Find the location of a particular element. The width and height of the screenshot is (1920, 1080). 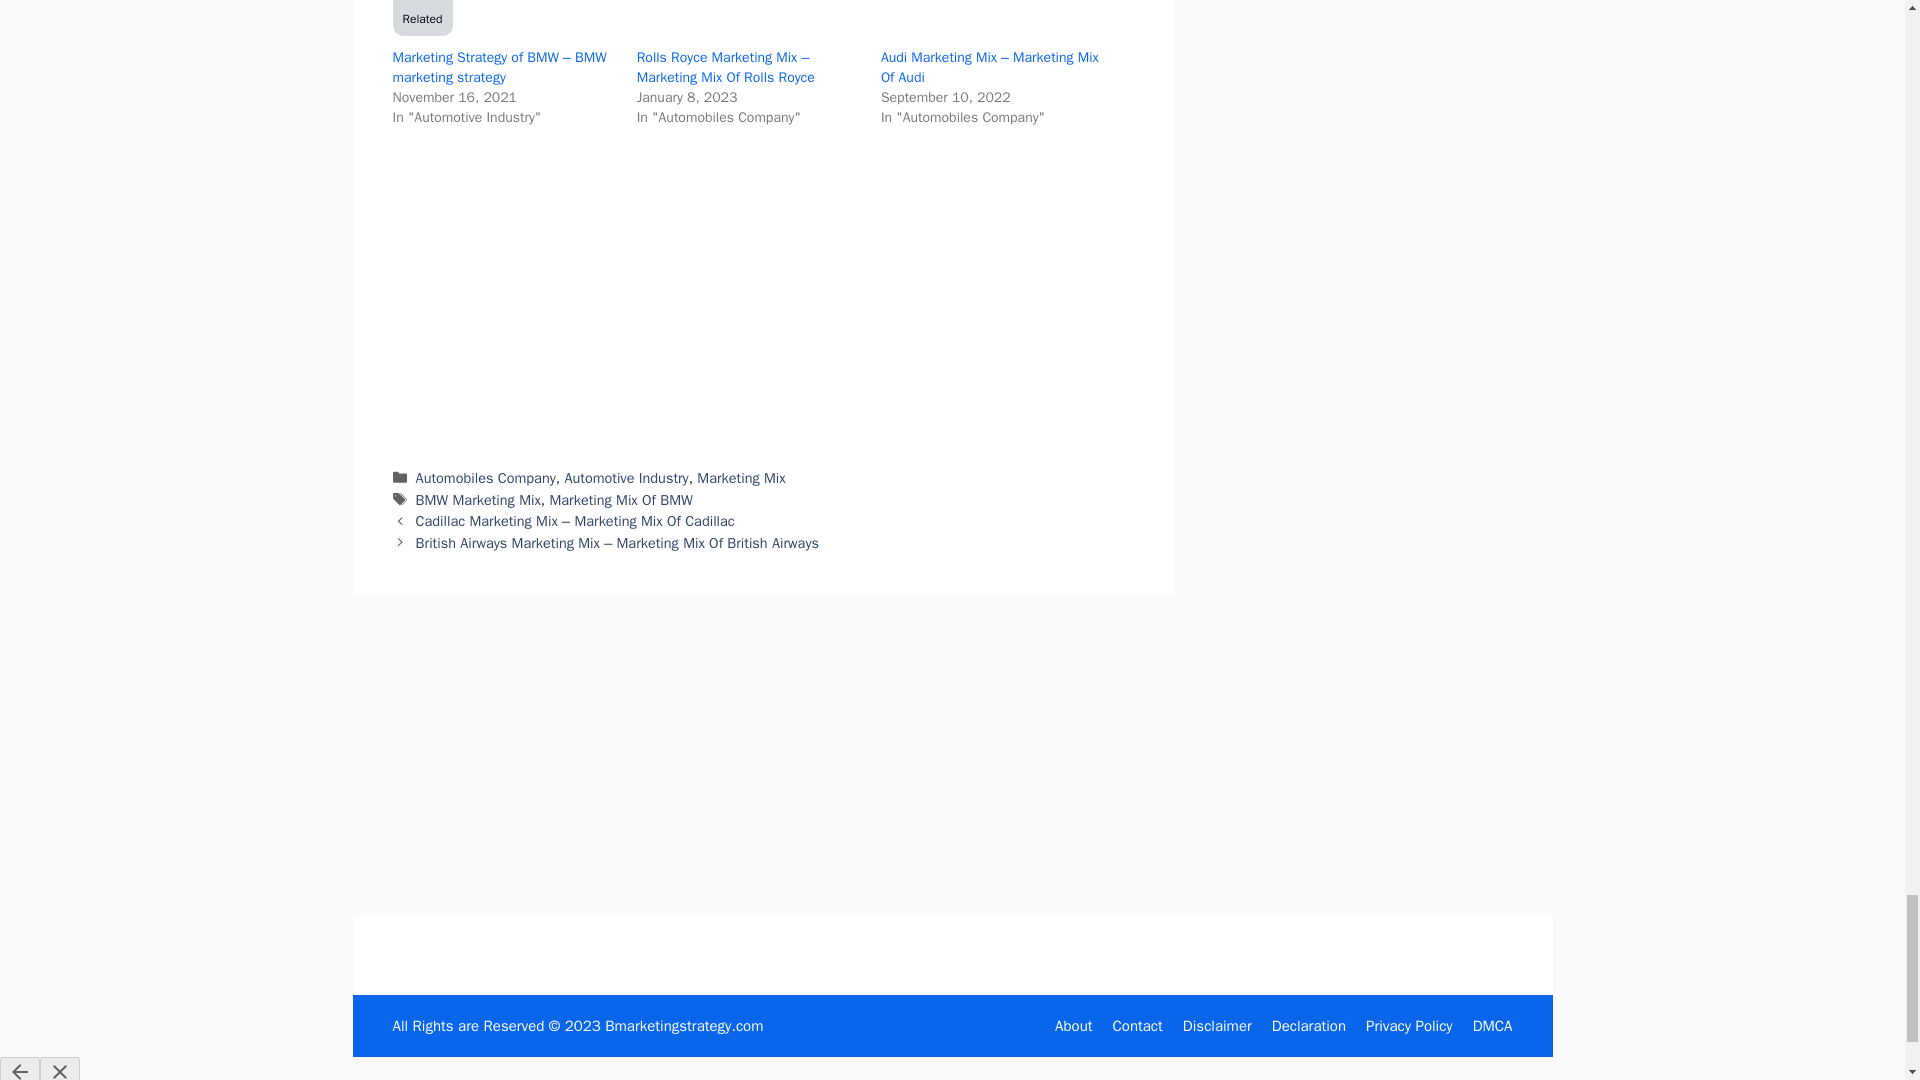

Automotive Industry is located at coordinates (626, 478).